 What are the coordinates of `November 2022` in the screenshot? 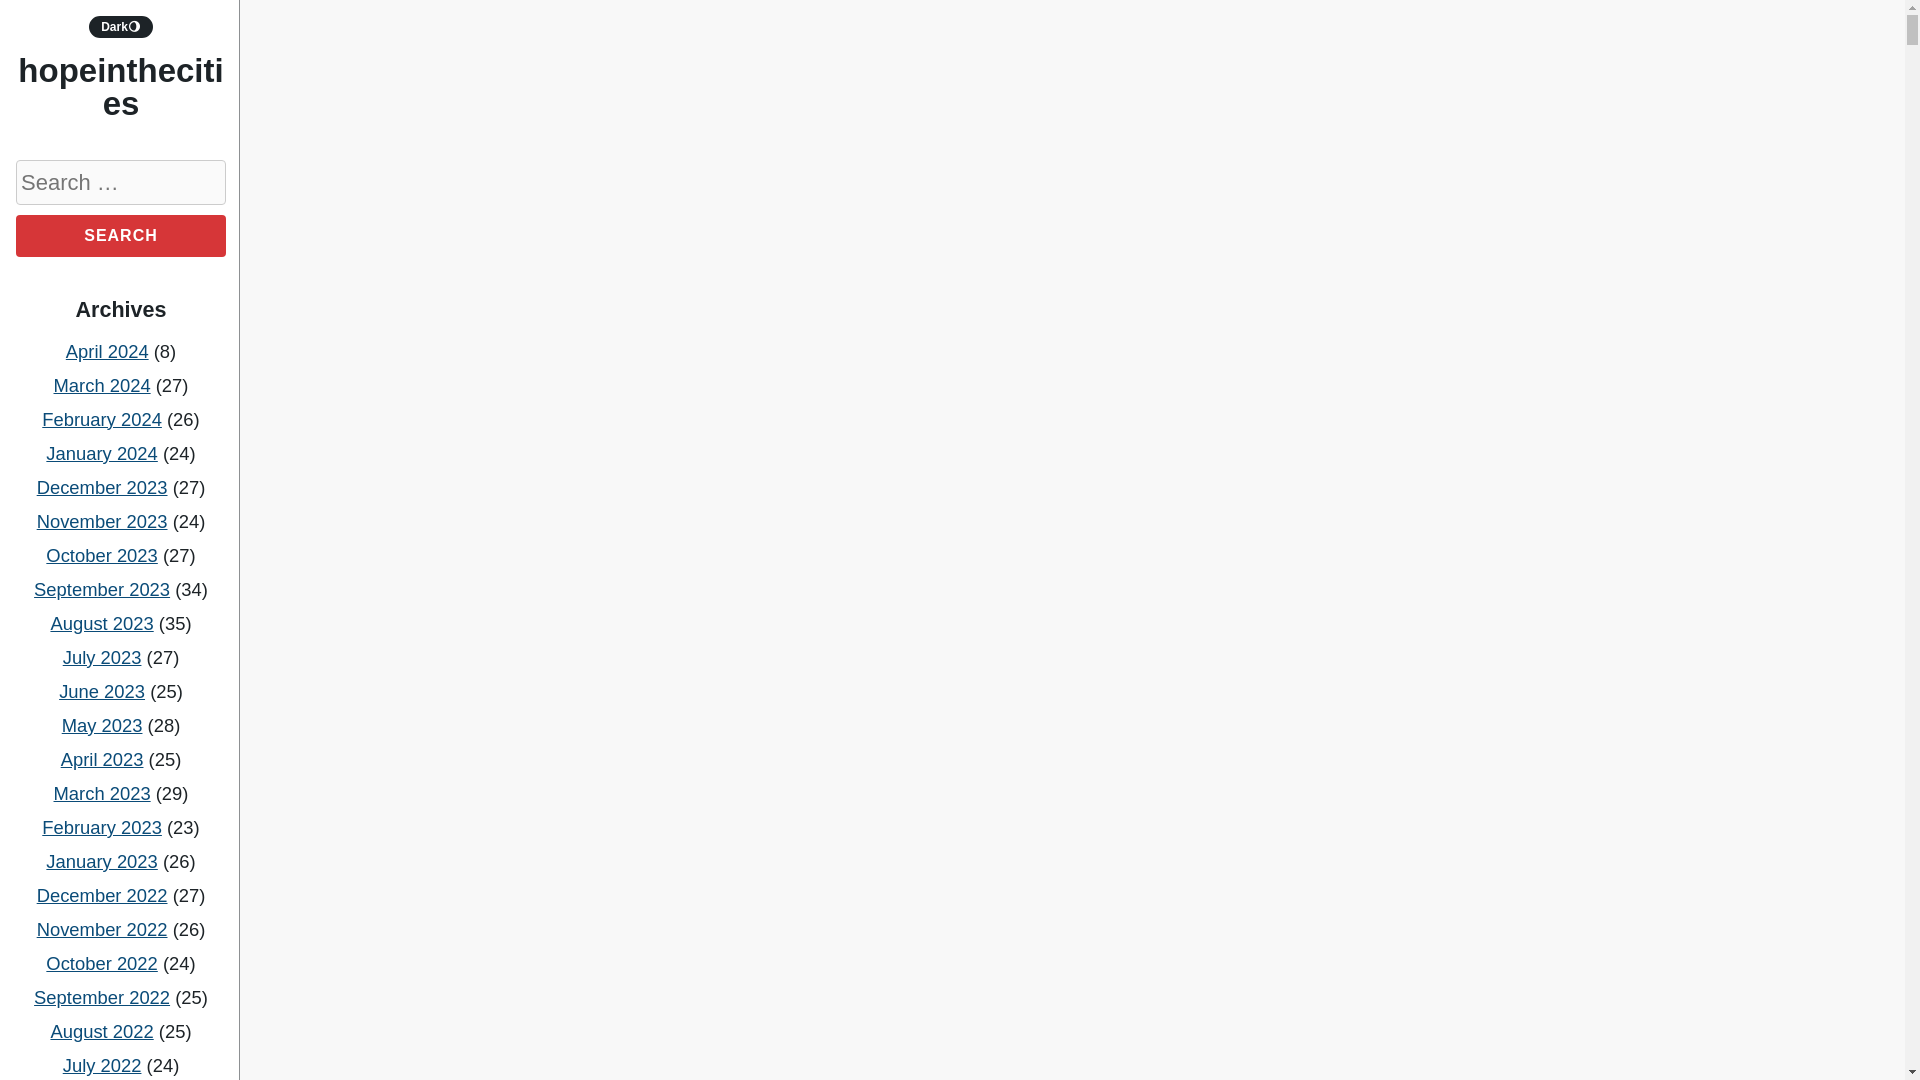 It's located at (102, 929).